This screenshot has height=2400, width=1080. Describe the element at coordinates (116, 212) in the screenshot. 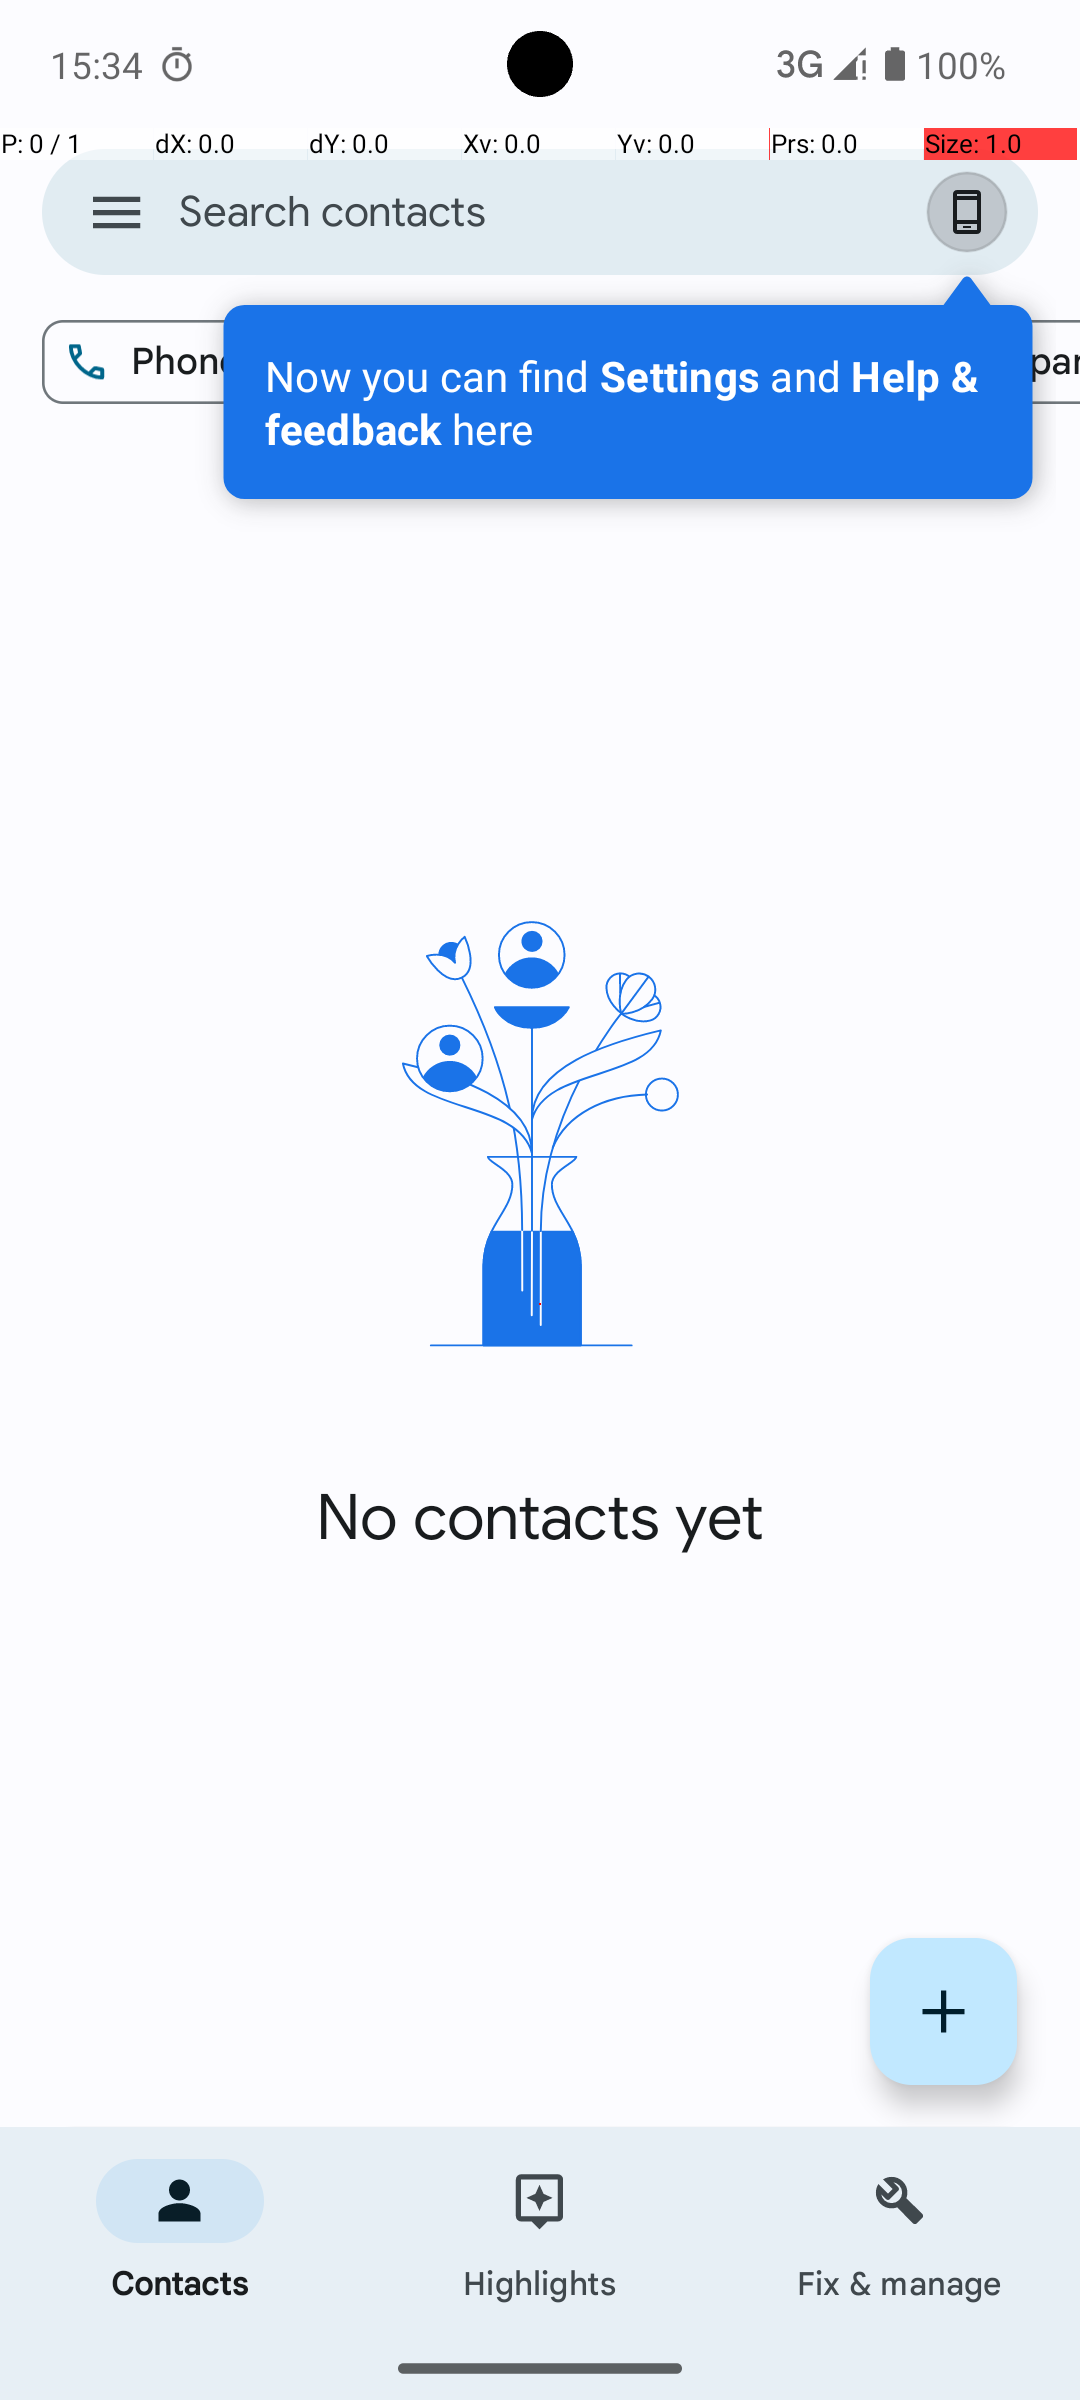

I see `Open navigation drawer` at that location.